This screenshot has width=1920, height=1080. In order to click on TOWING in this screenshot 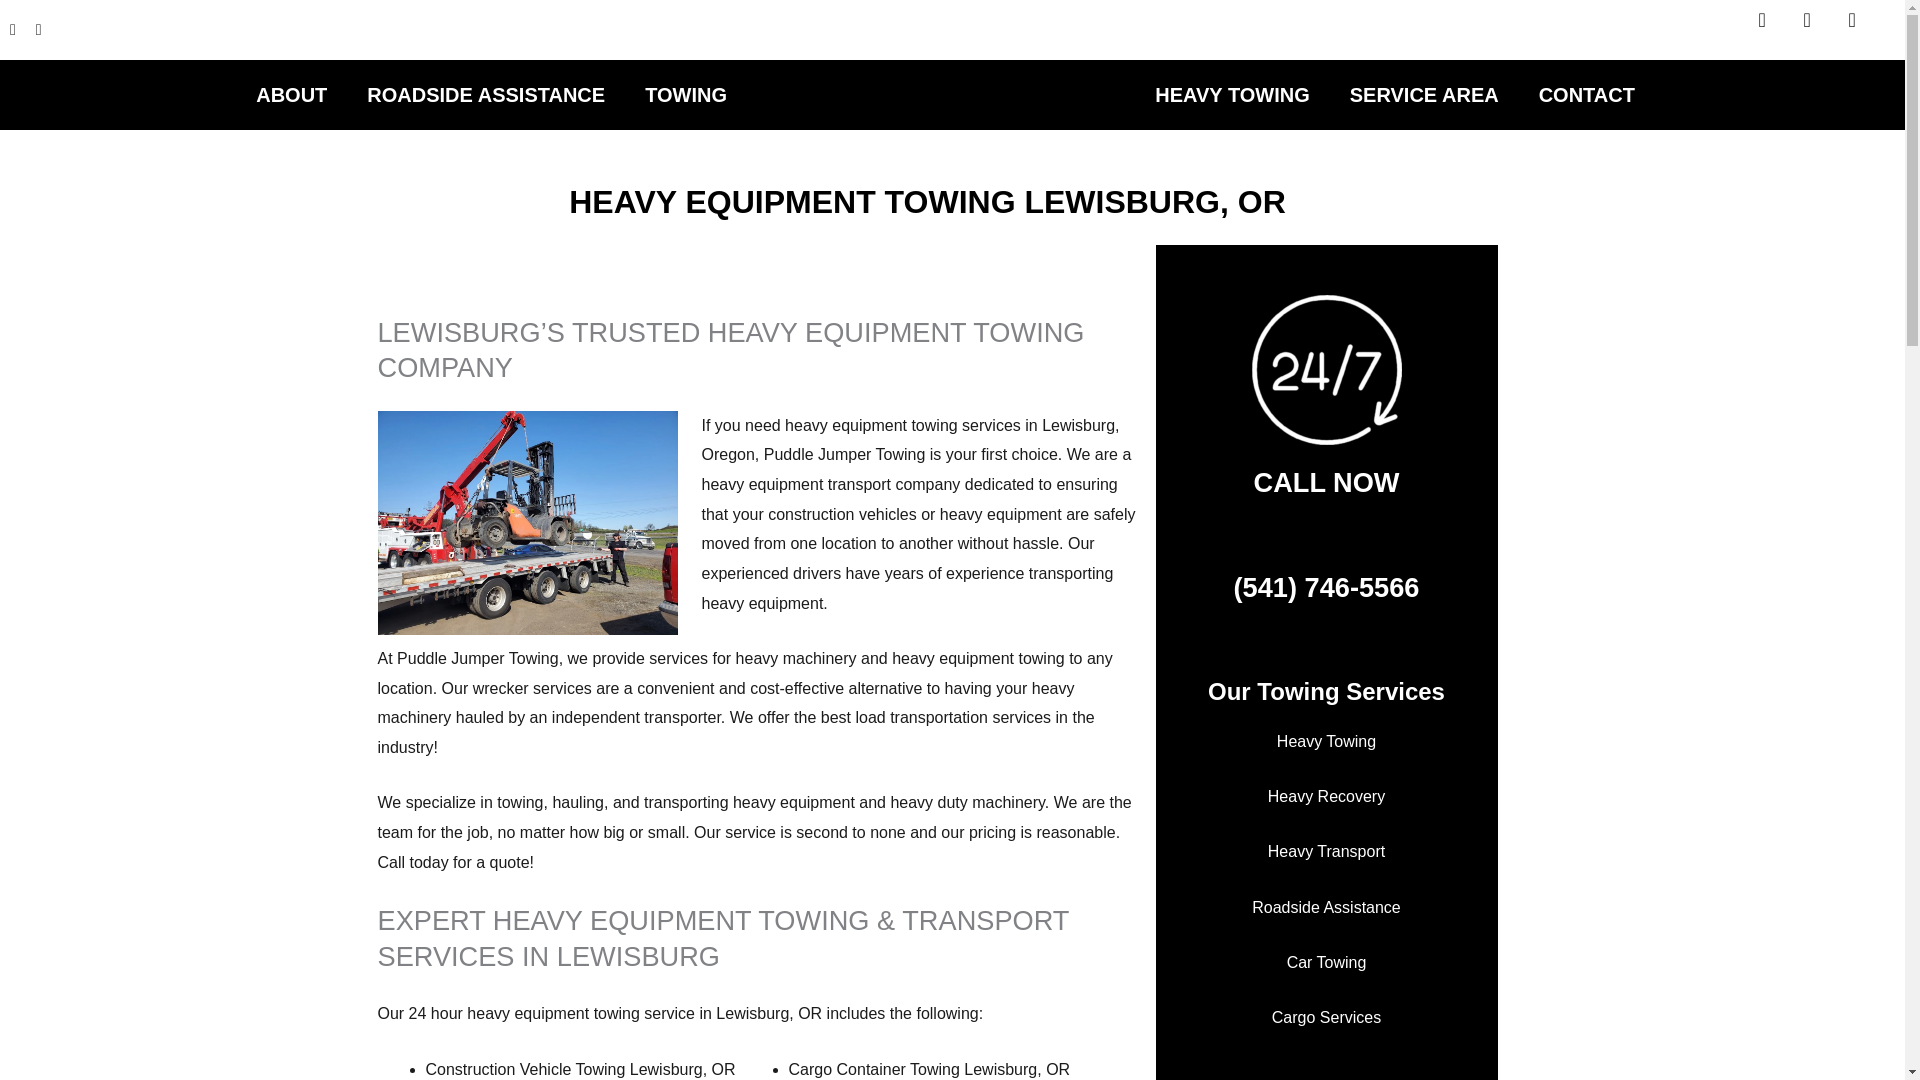, I will do `click(690, 94)`.